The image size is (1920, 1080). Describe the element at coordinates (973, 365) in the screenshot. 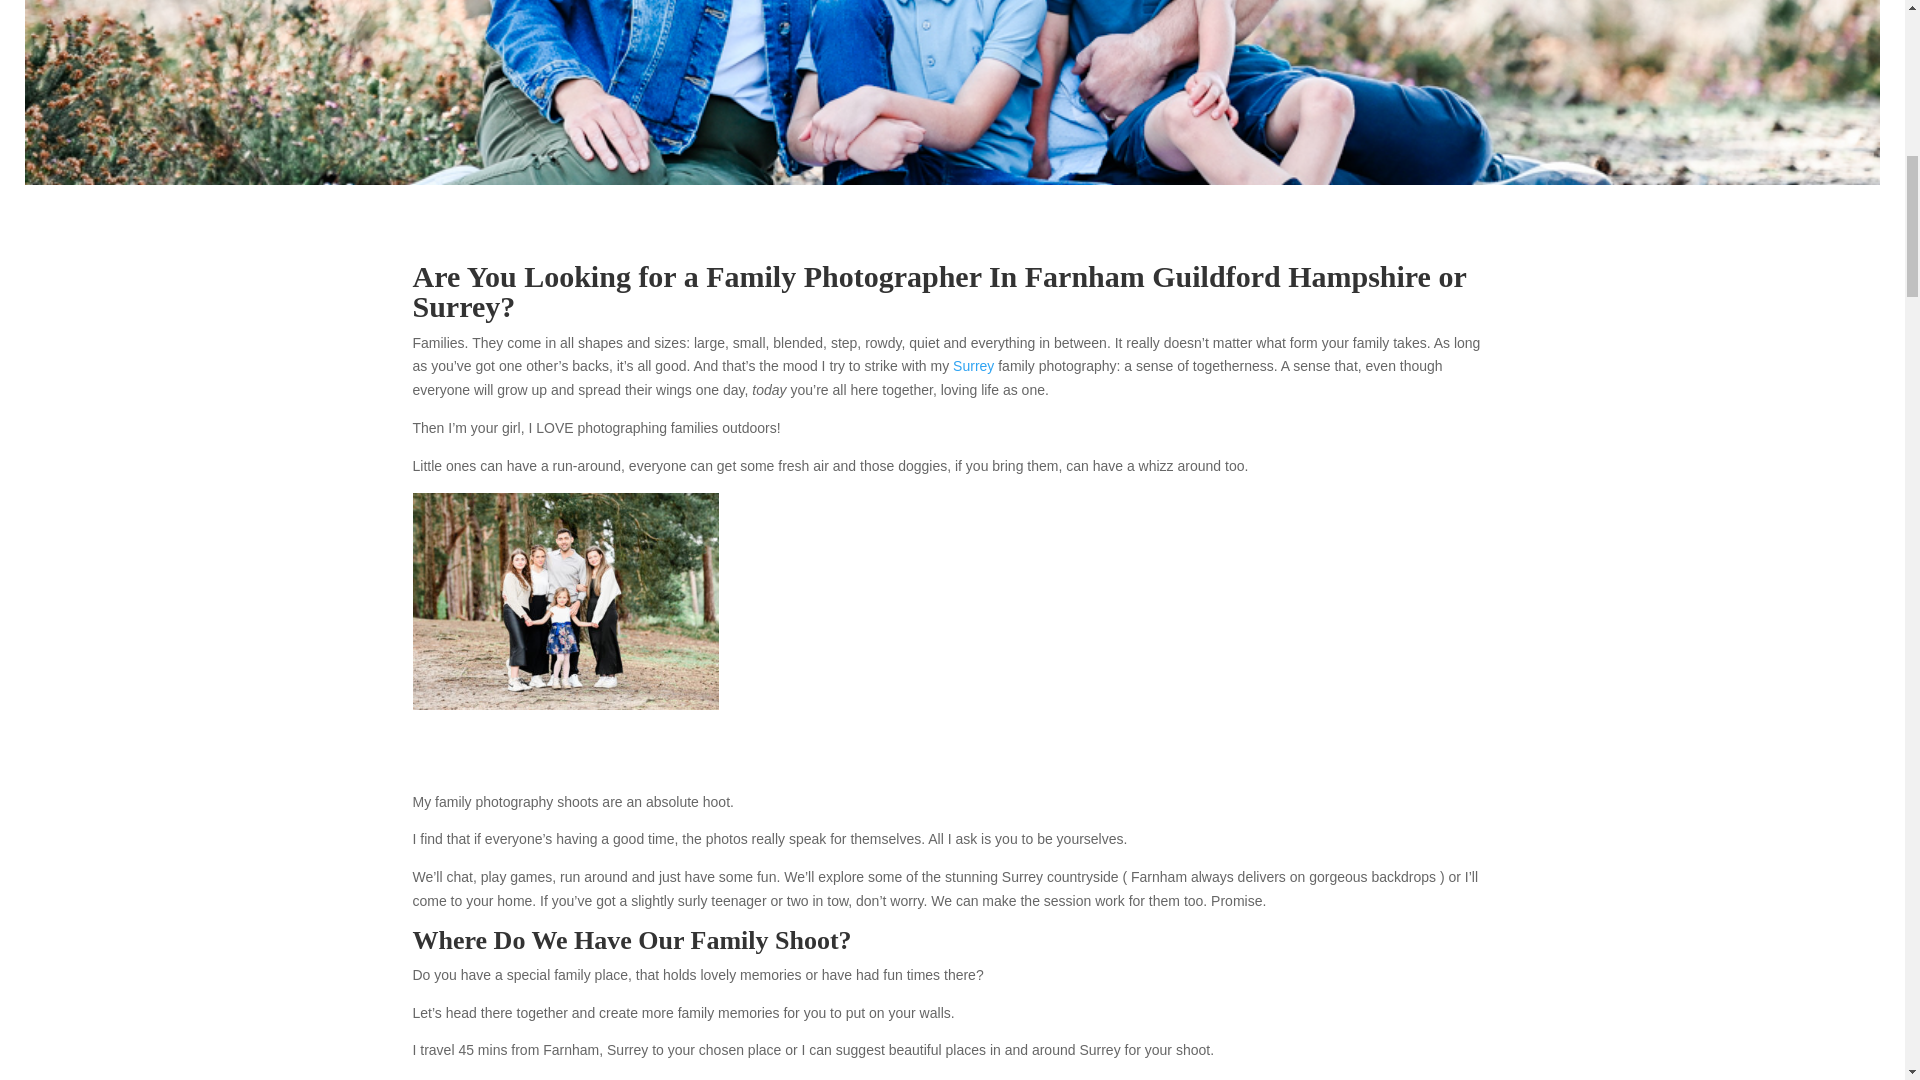

I see `Surrey` at that location.